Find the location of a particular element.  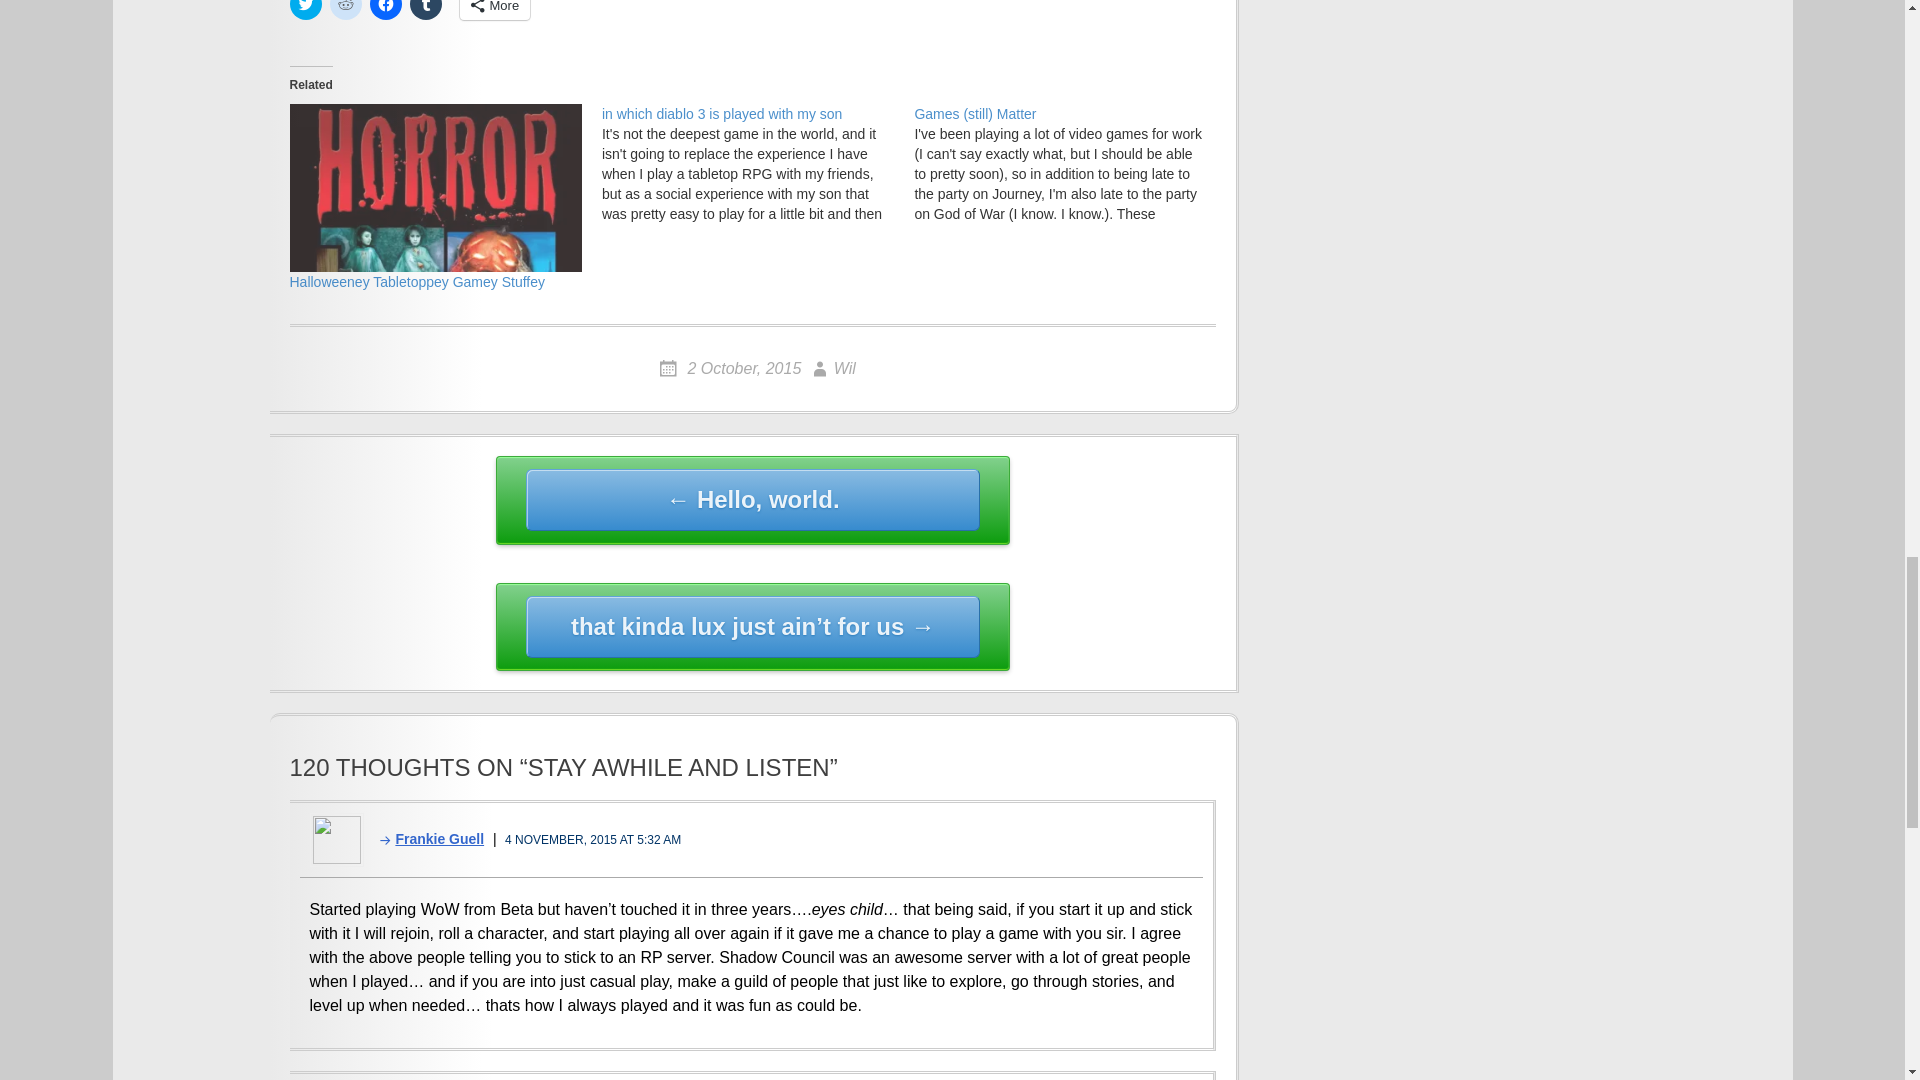

2 October, 2015 is located at coordinates (730, 368).